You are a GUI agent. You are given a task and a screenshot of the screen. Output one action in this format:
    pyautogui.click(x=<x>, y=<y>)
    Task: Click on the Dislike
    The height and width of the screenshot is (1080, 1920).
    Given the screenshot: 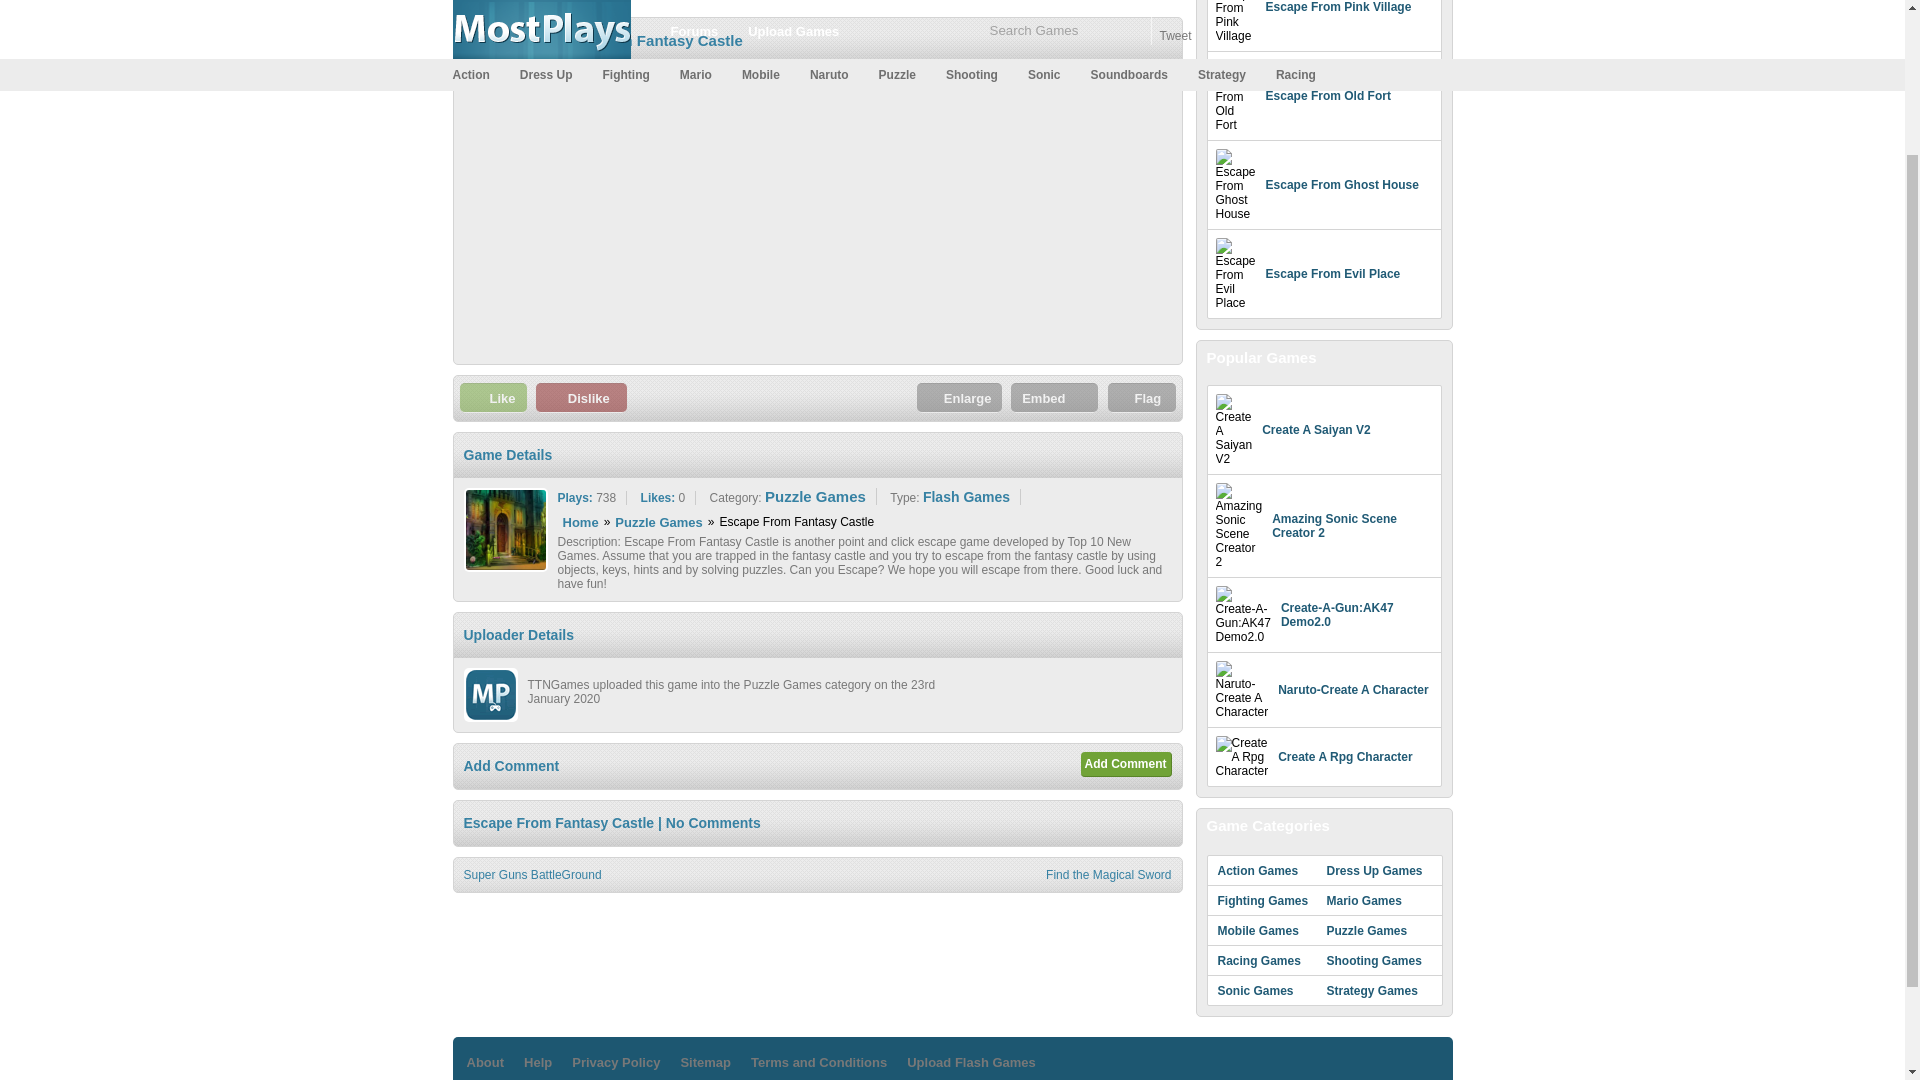 What is the action you would take?
    pyautogui.click(x=581, y=398)
    